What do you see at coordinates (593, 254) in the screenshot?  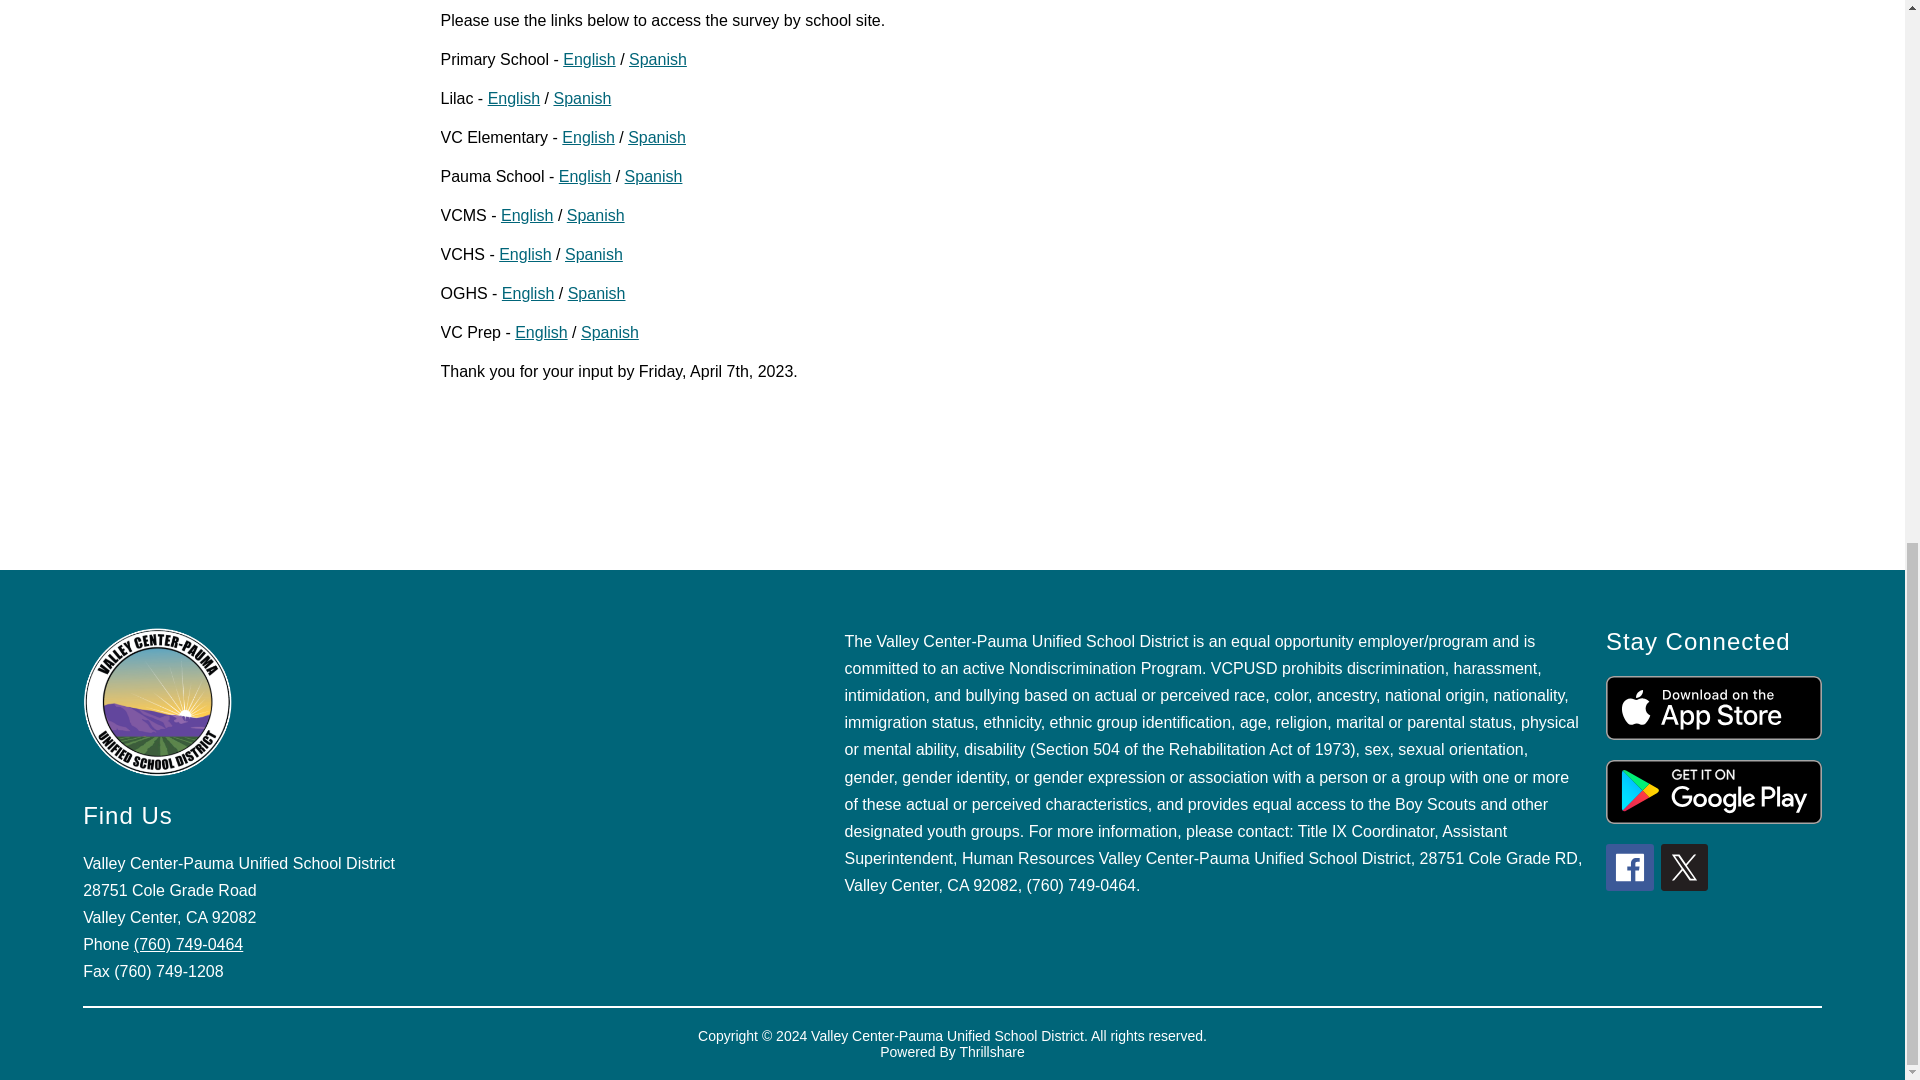 I see `Spanish` at bounding box center [593, 254].